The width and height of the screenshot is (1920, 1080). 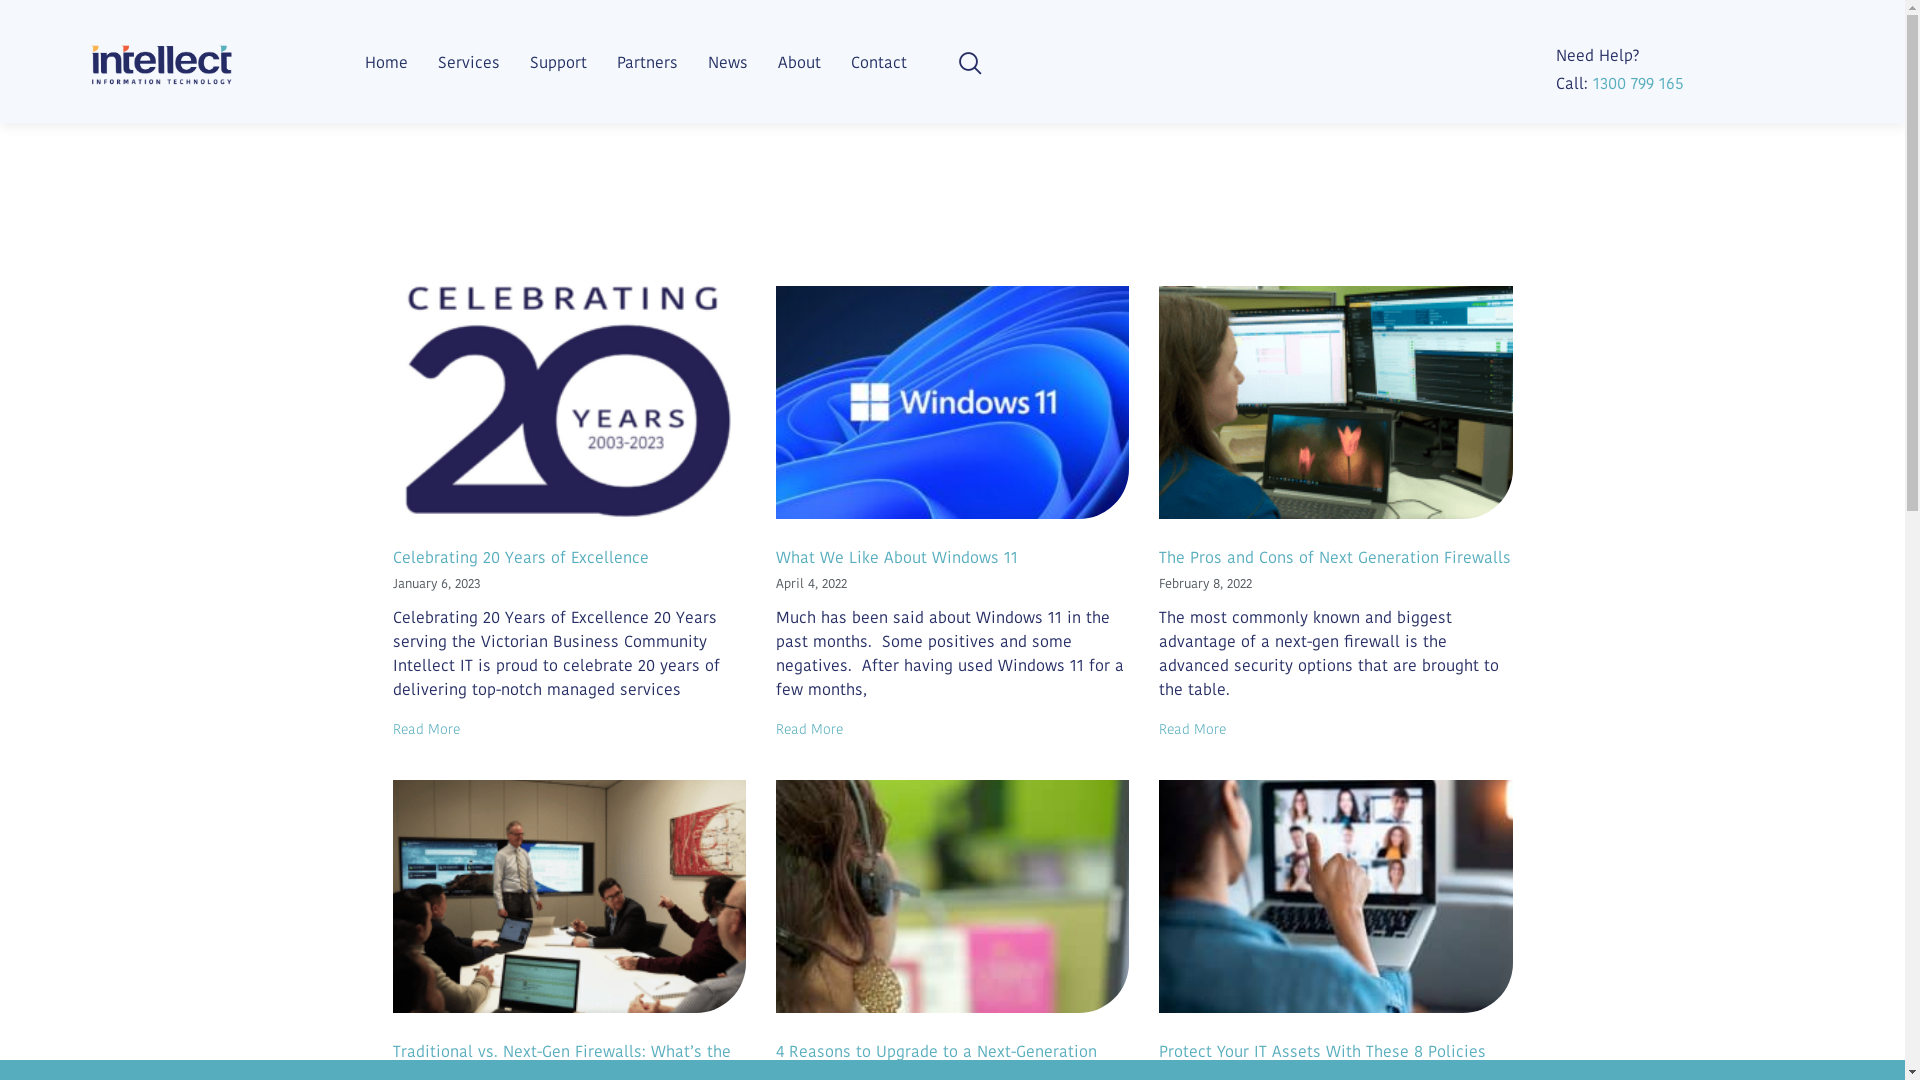 I want to click on Partners, so click(x=648, y=62).